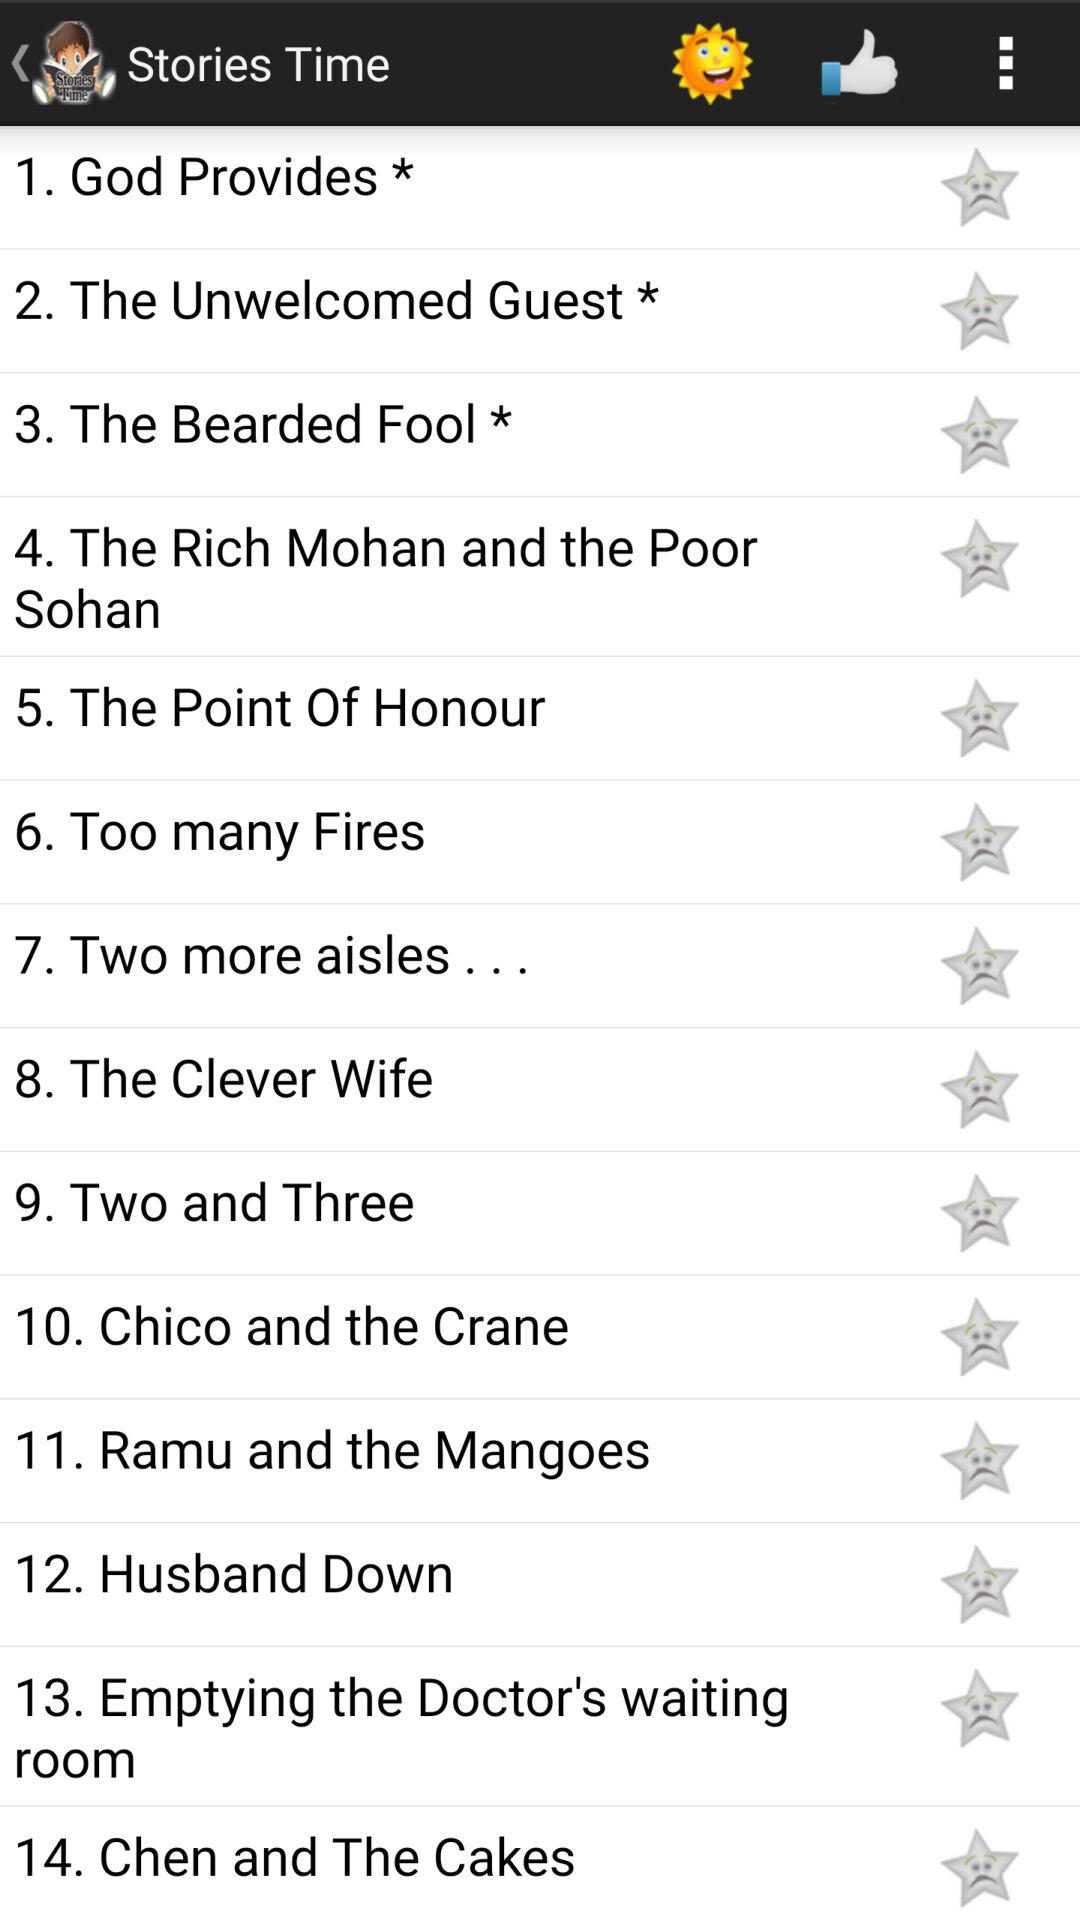  What do you see at coordinates (979, 1089) in the screenshot?
I see `add book mark` at bounding box center [979, 1089].